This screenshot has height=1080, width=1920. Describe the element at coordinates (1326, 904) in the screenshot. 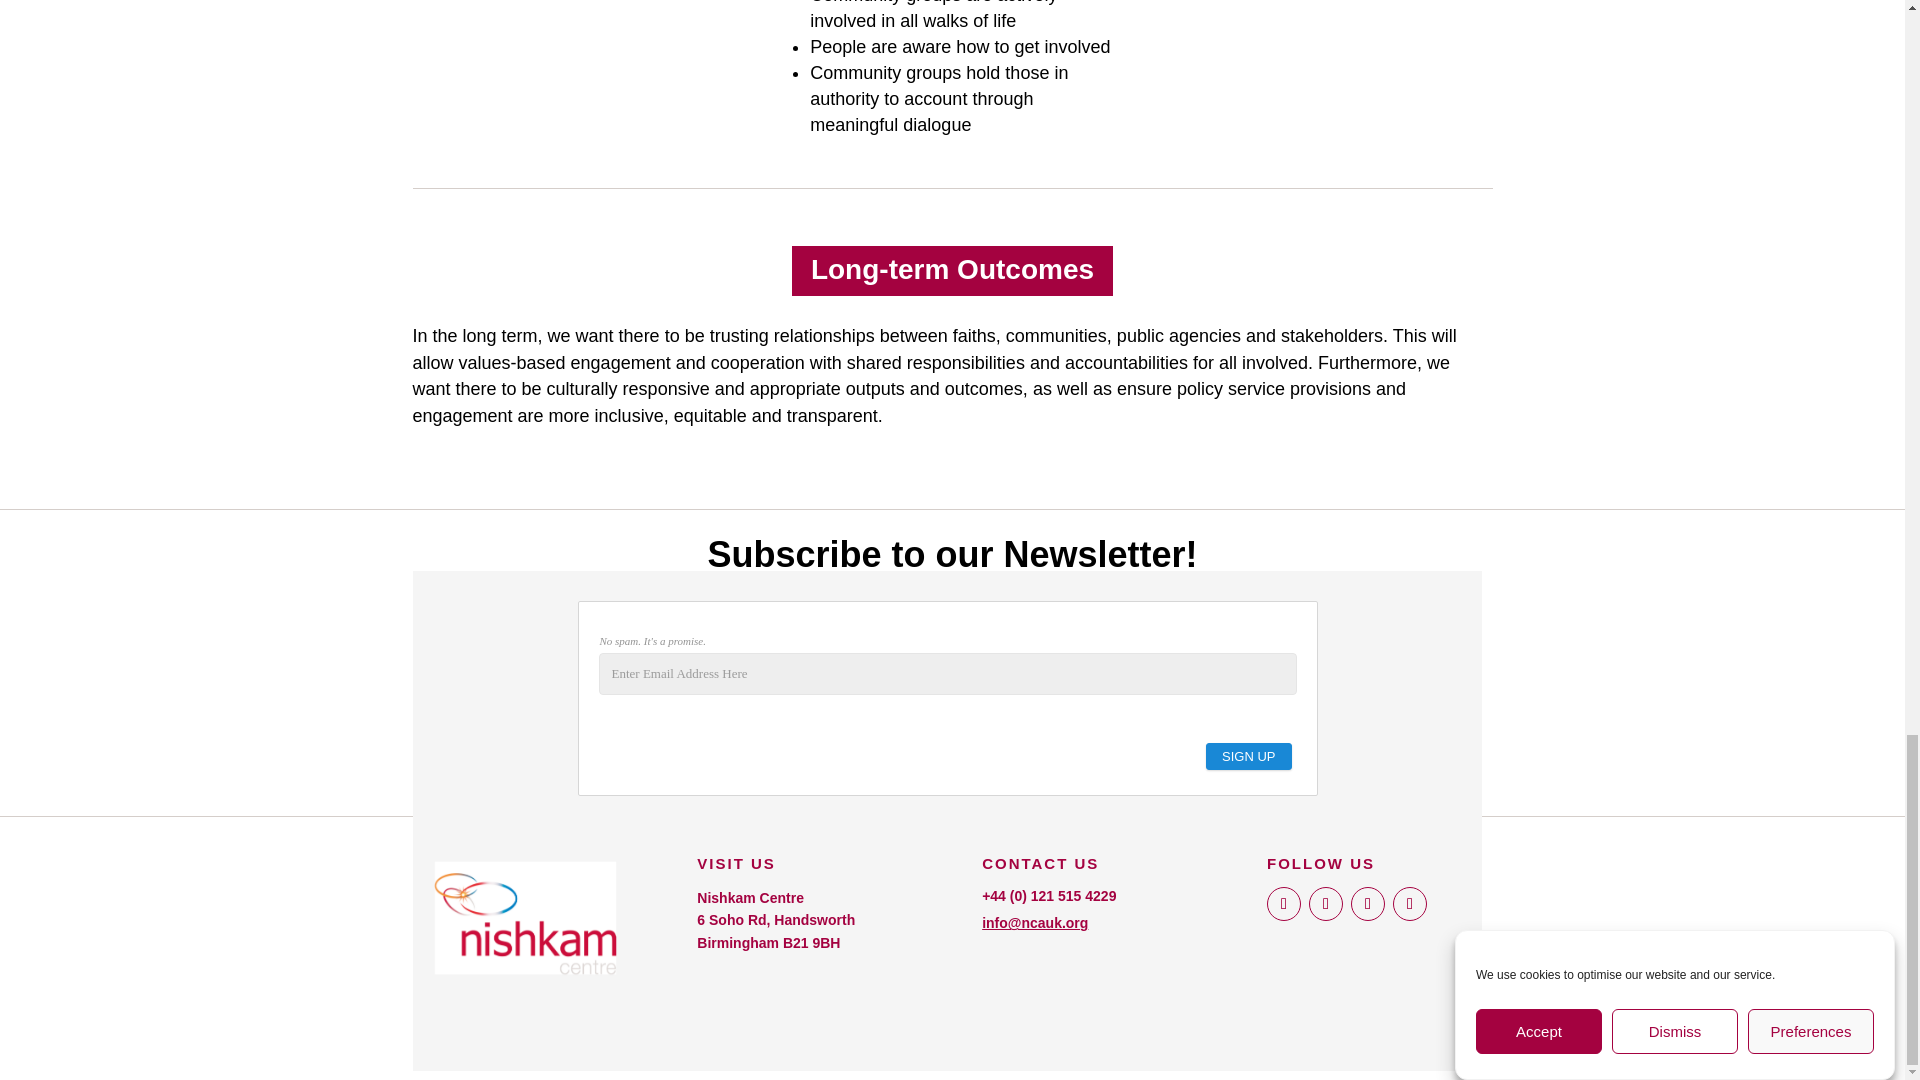

I see `Follow on Twitter` at that location.